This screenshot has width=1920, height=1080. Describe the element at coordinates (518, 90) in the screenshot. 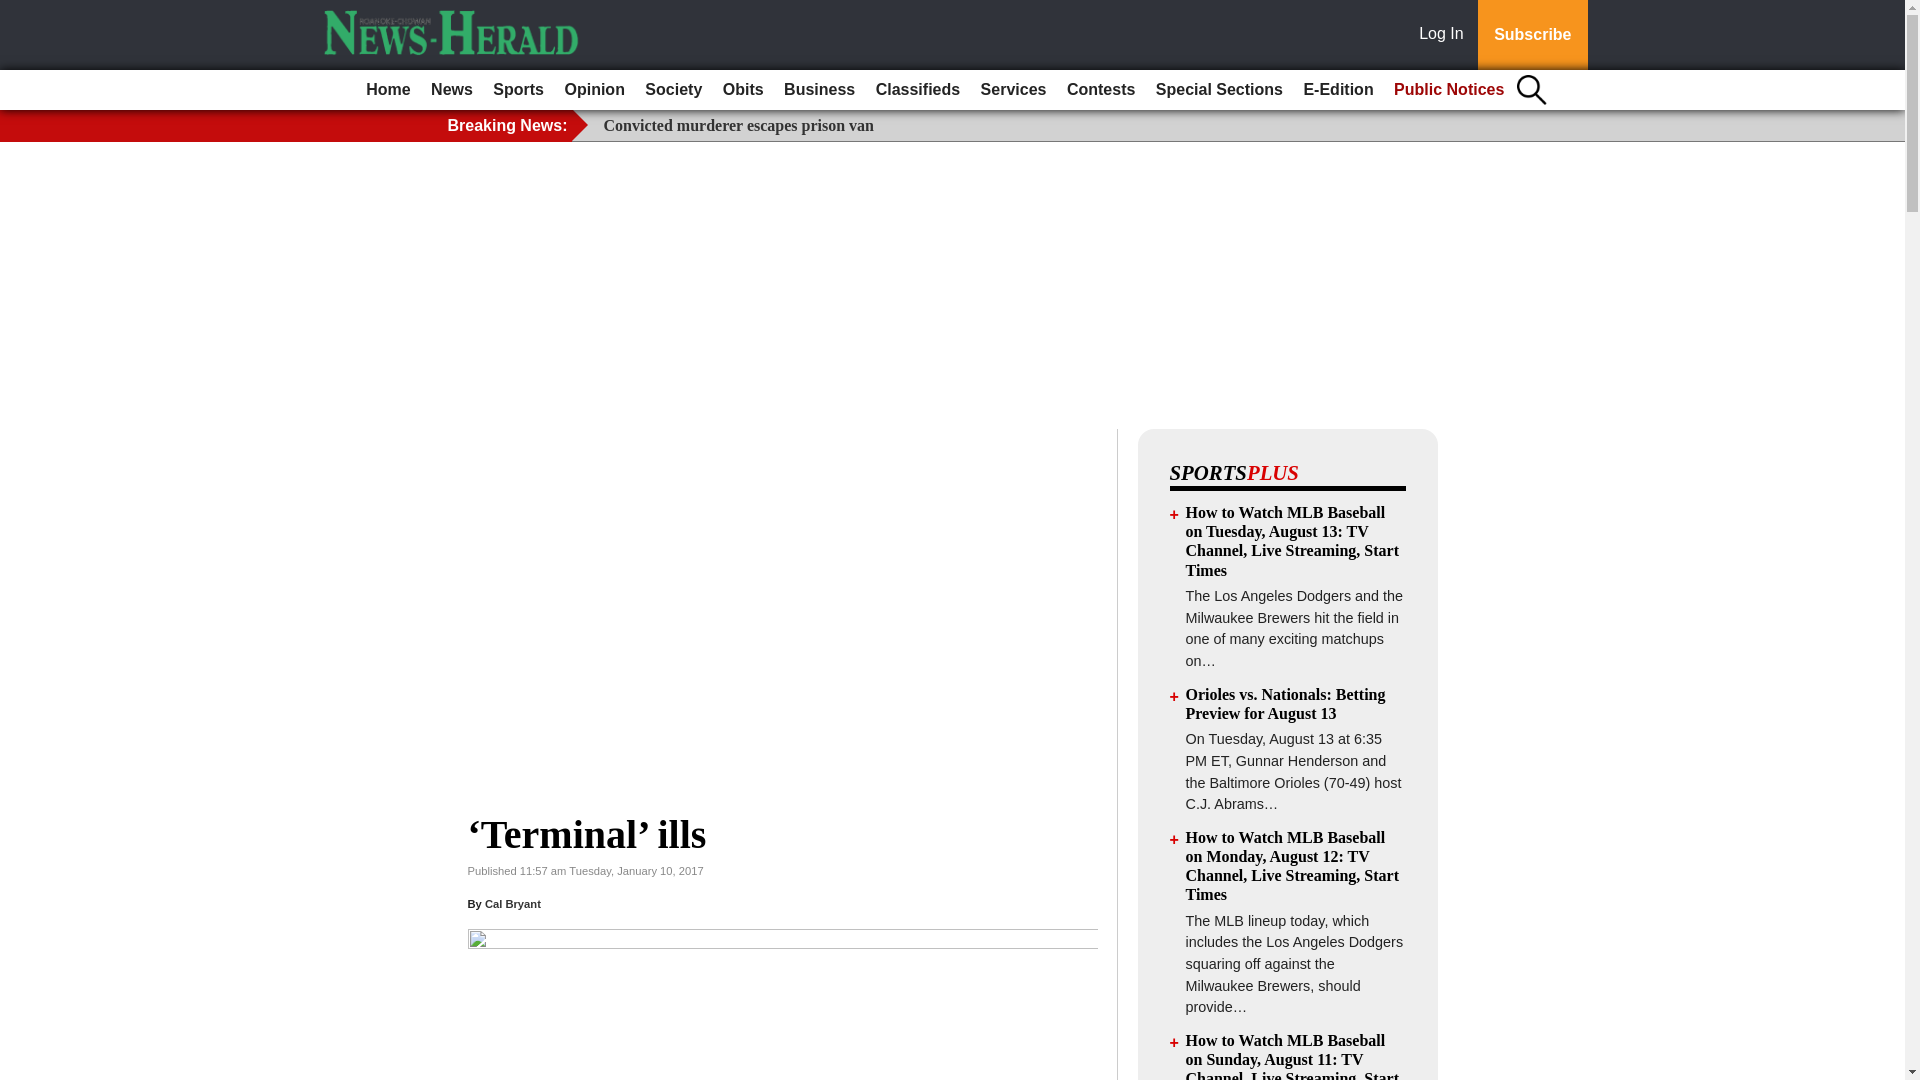

I see `Sports` at that location.